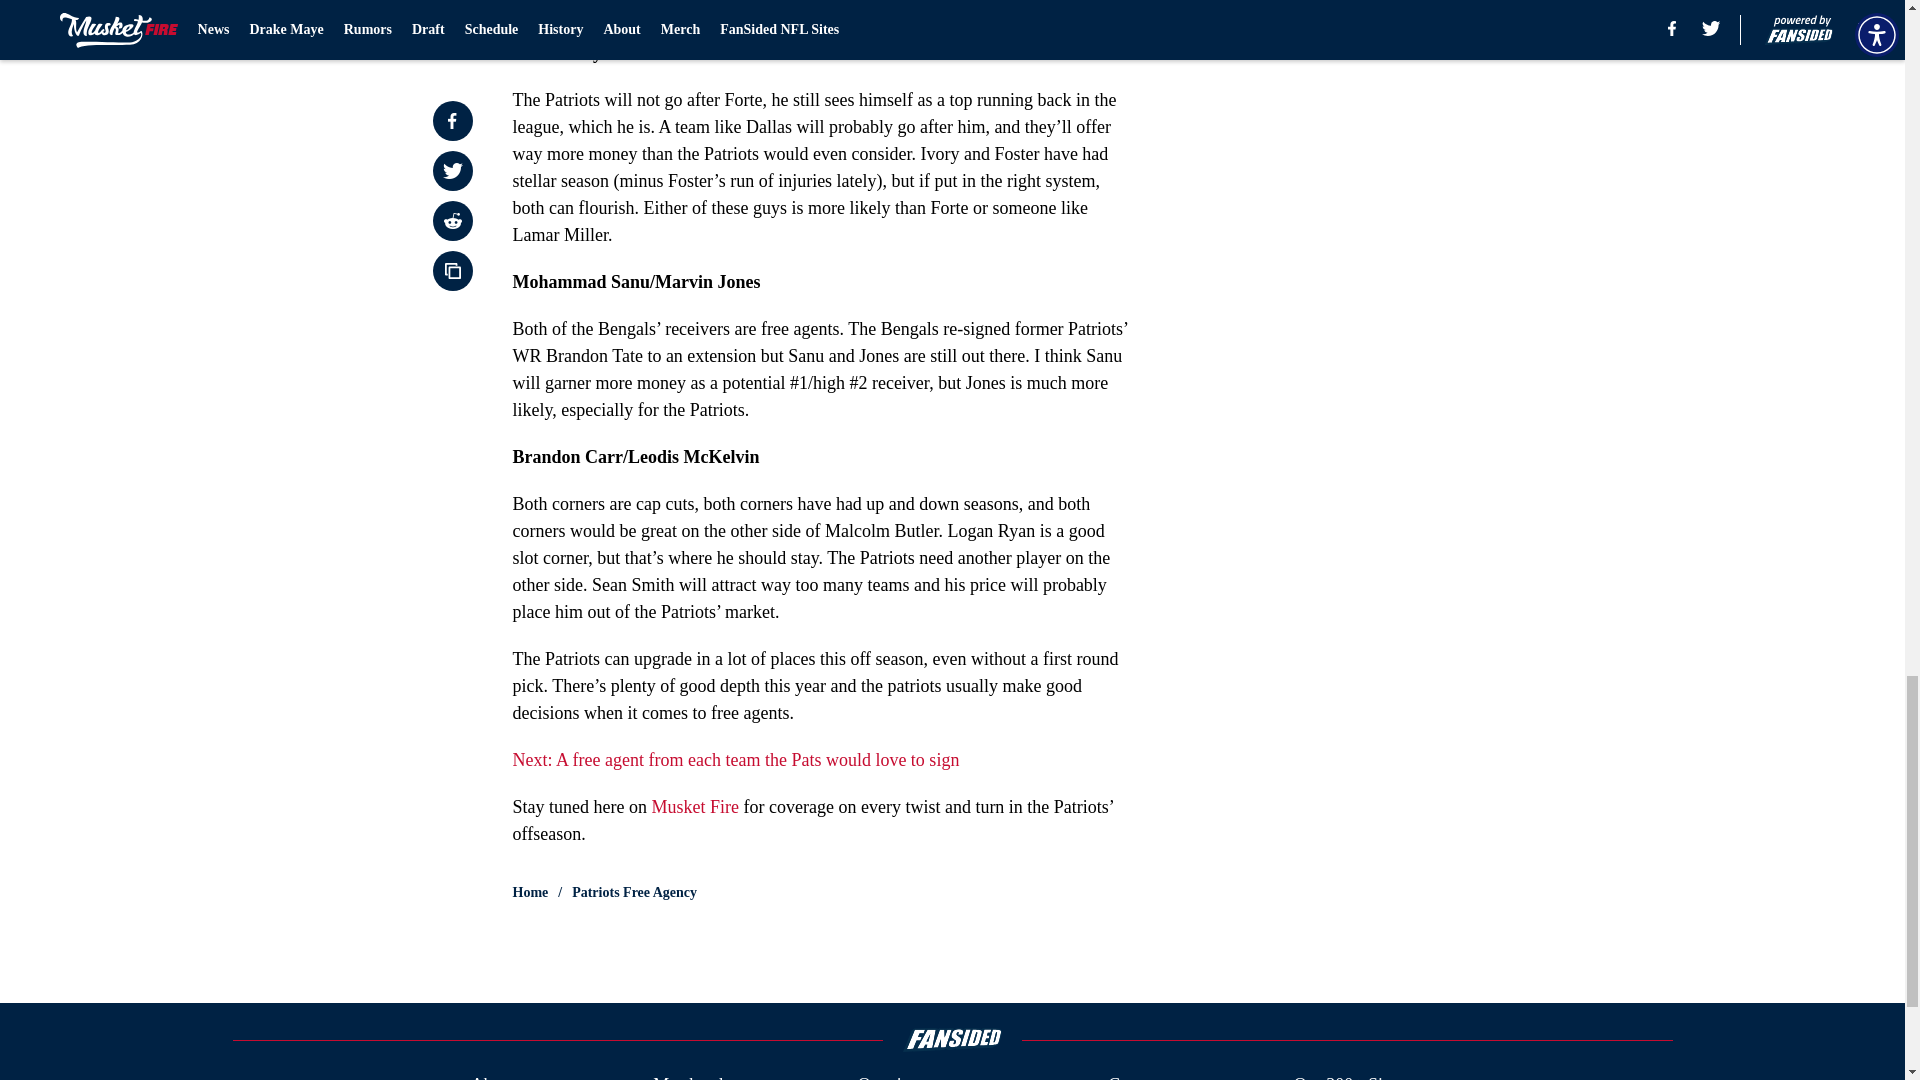 The width and height of the screenshot is (1920, 1080). What do you see at coordinates (688, 1076) in the screenshot?
I see `Masthead` at bounding box center [688, 1076].